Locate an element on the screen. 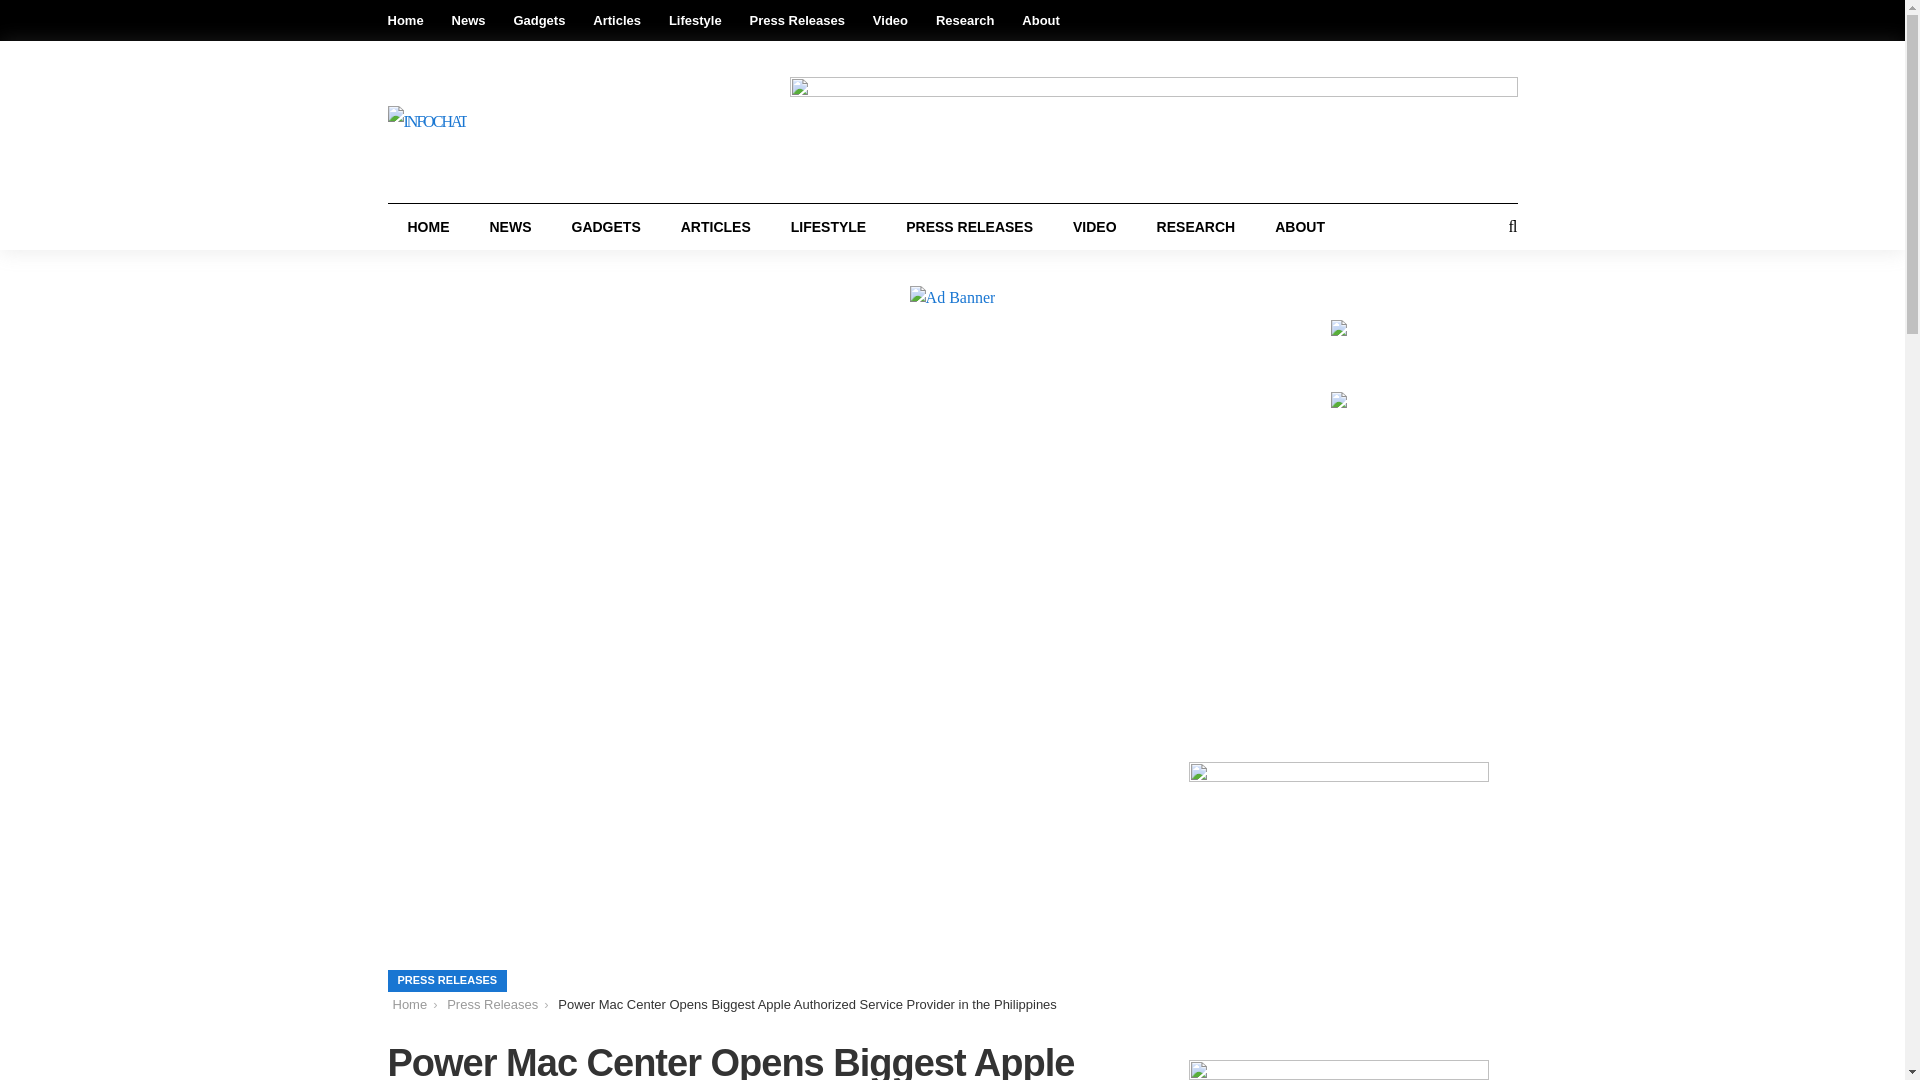  PRESS RELEASES is located at coordinates (448, 980).